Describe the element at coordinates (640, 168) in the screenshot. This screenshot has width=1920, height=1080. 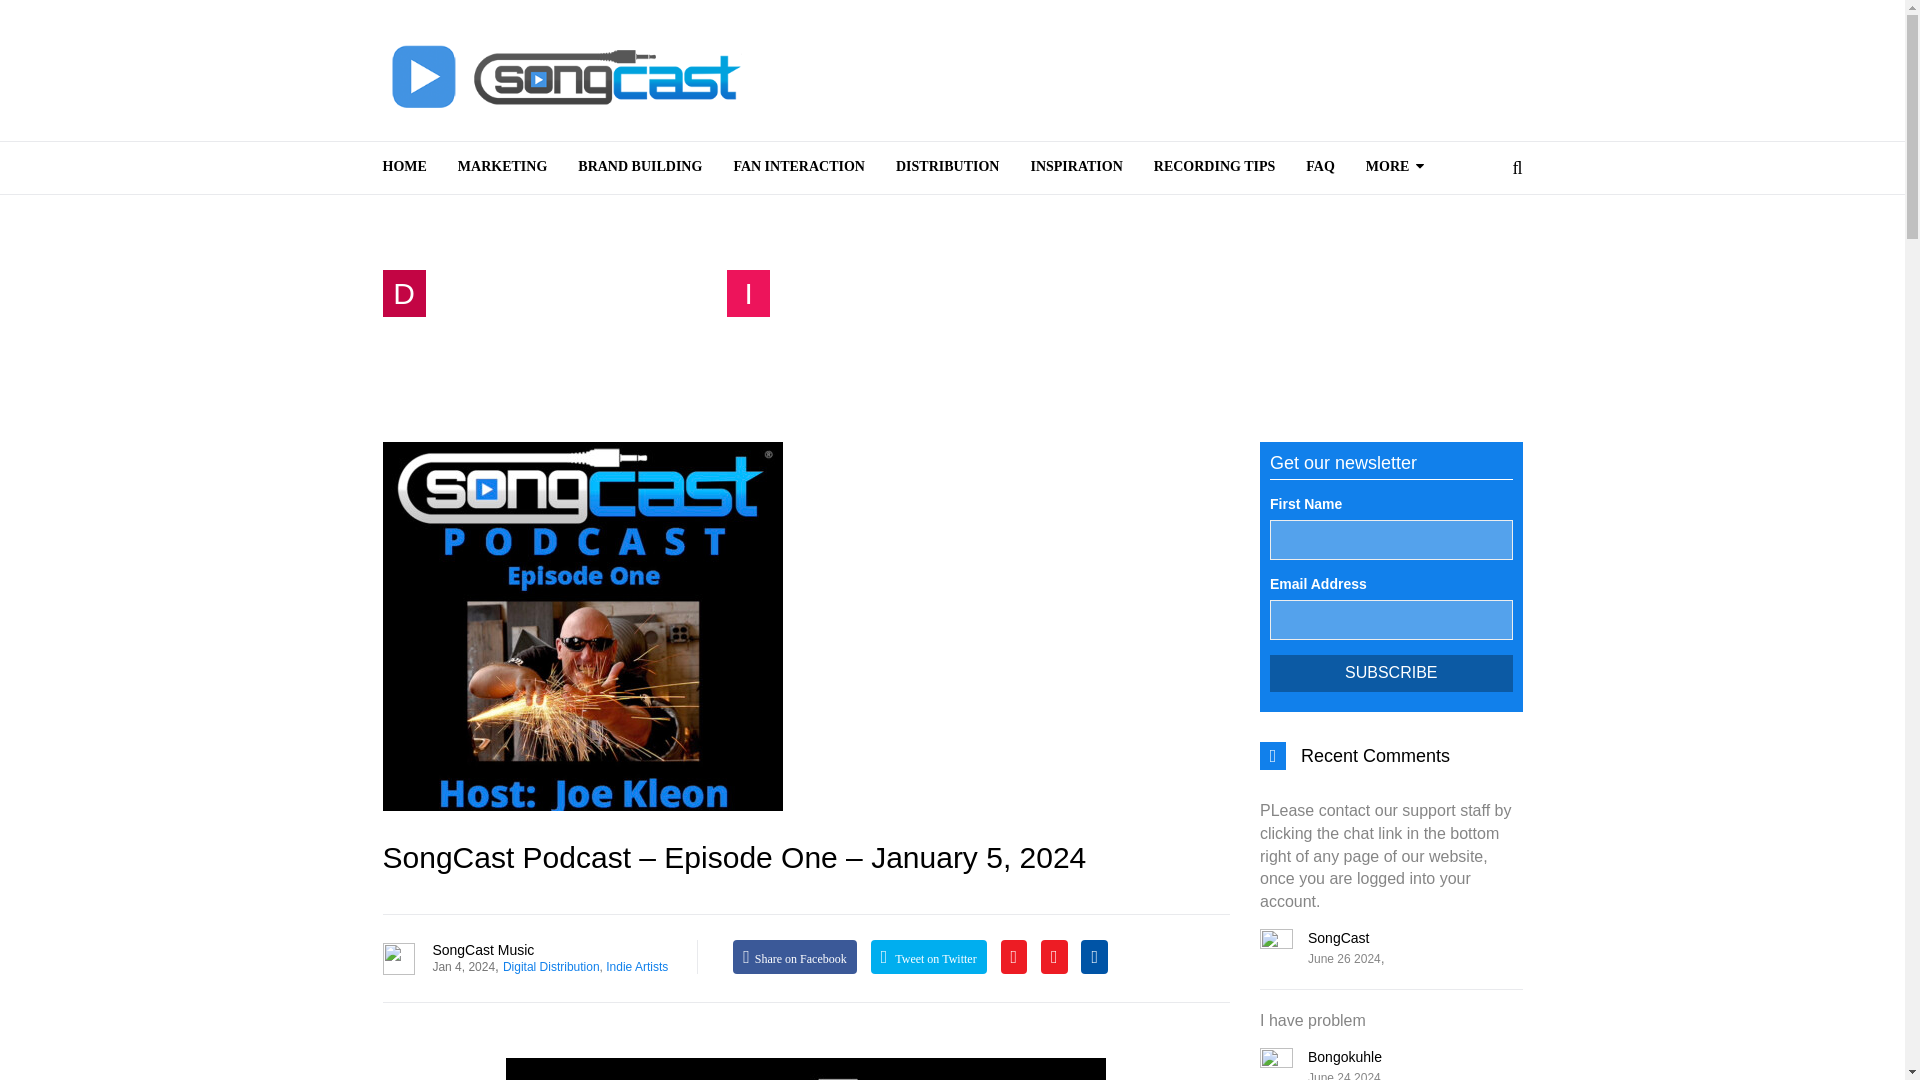
I see `BRAND BUILDING` at that location.